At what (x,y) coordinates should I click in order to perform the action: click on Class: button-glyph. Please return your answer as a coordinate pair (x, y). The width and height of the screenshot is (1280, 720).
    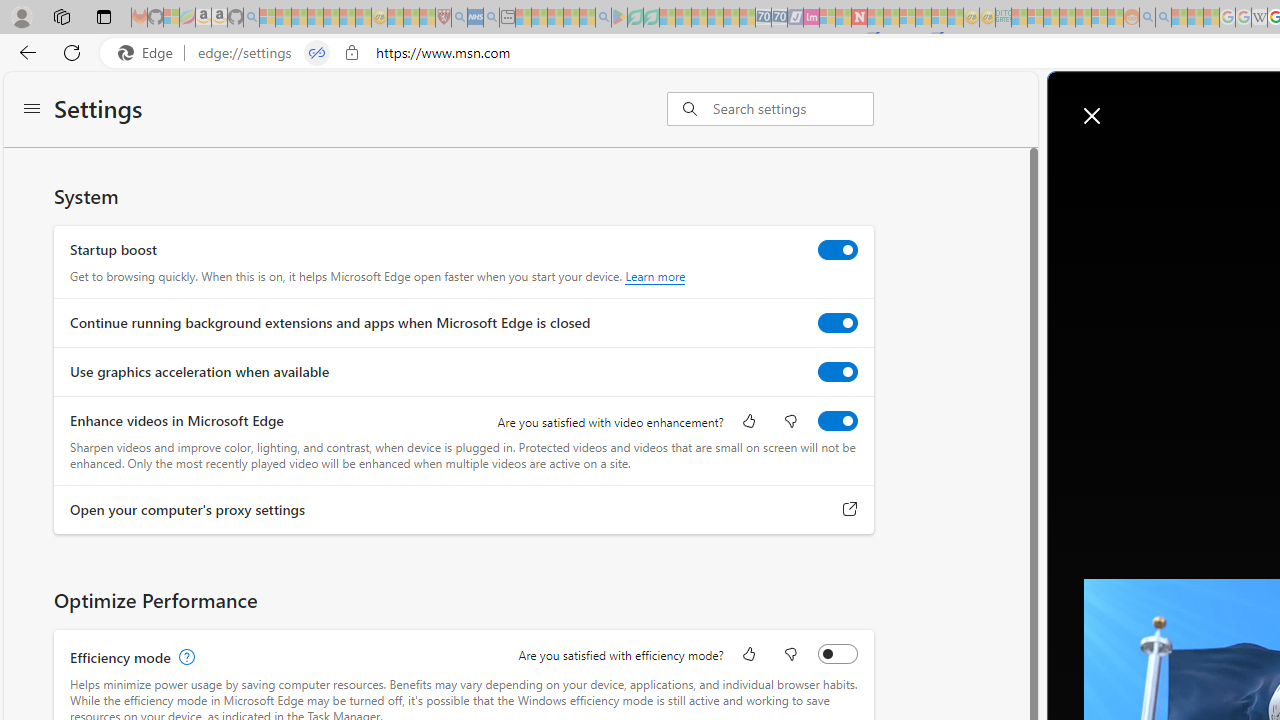
    Looking at the image, I should click on (1132, 162).